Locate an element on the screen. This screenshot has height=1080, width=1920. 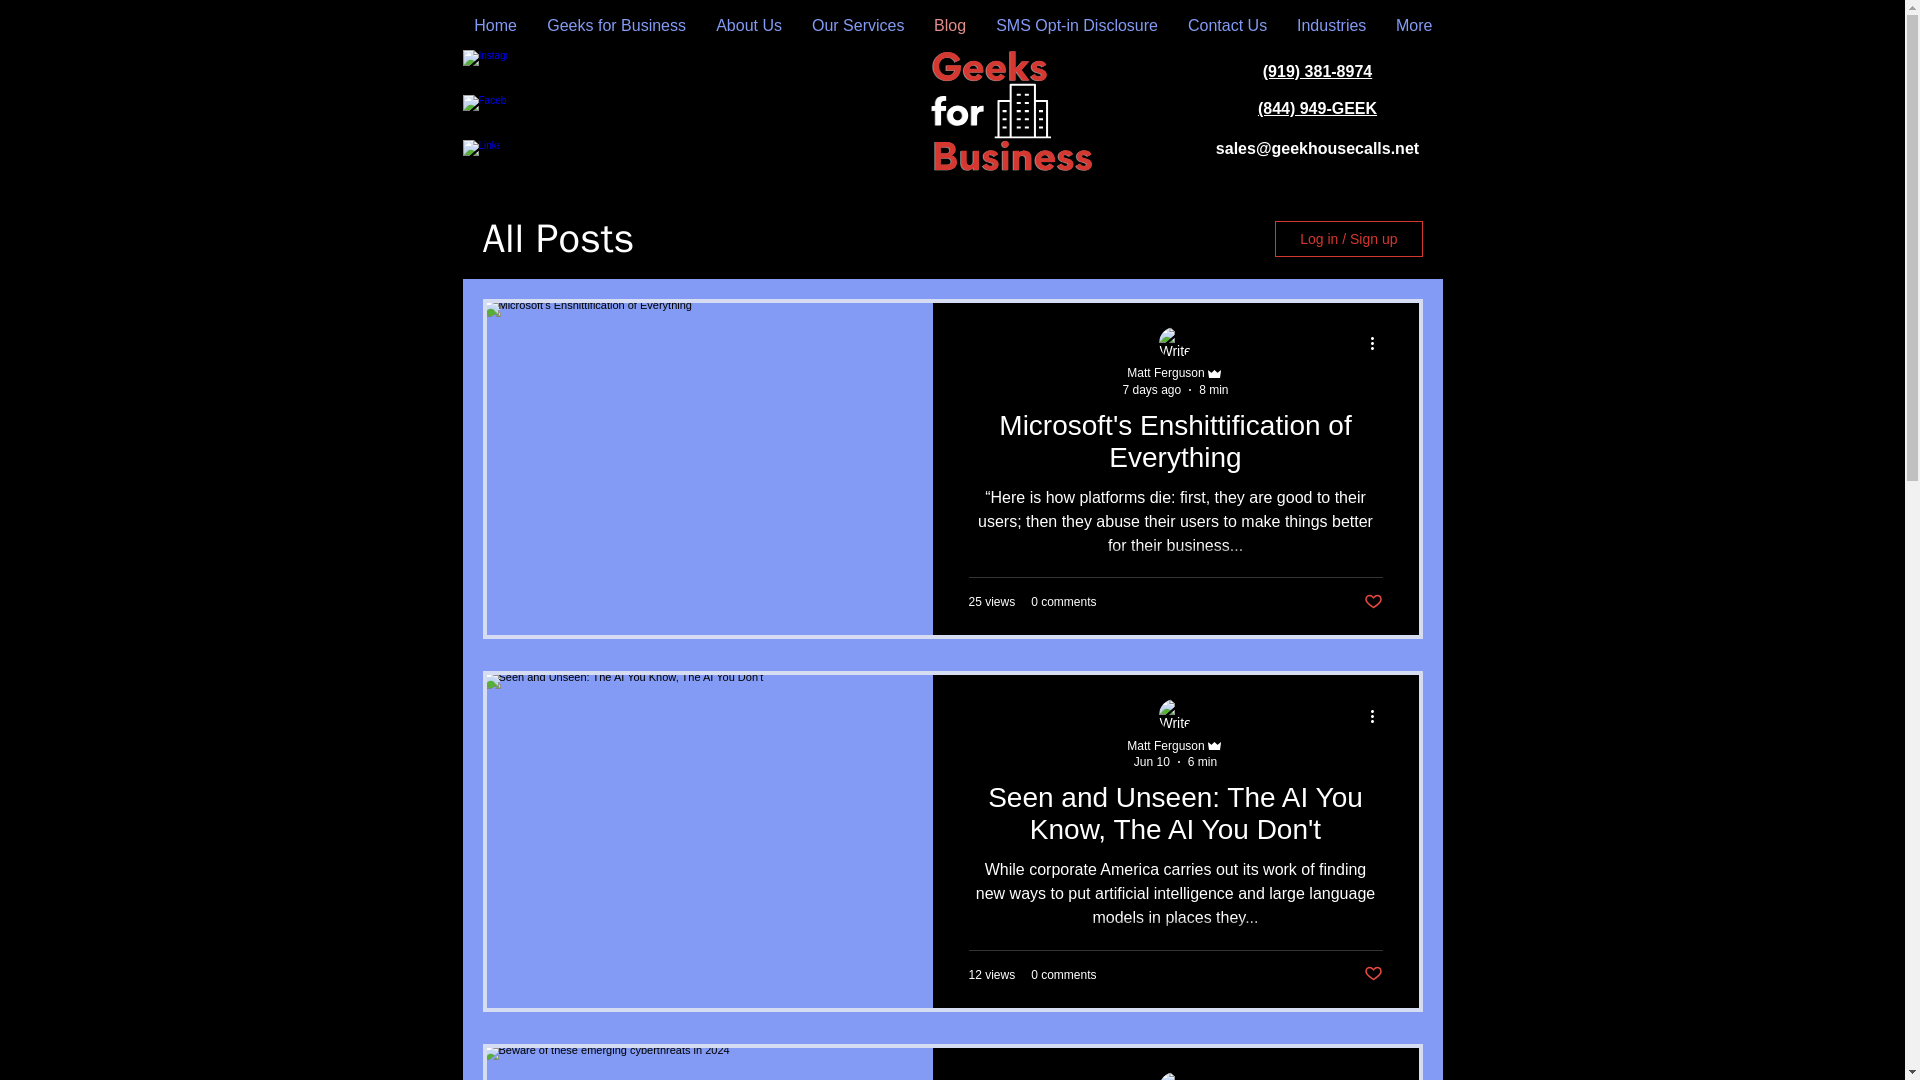
Home is located at coordinates (494, 24).